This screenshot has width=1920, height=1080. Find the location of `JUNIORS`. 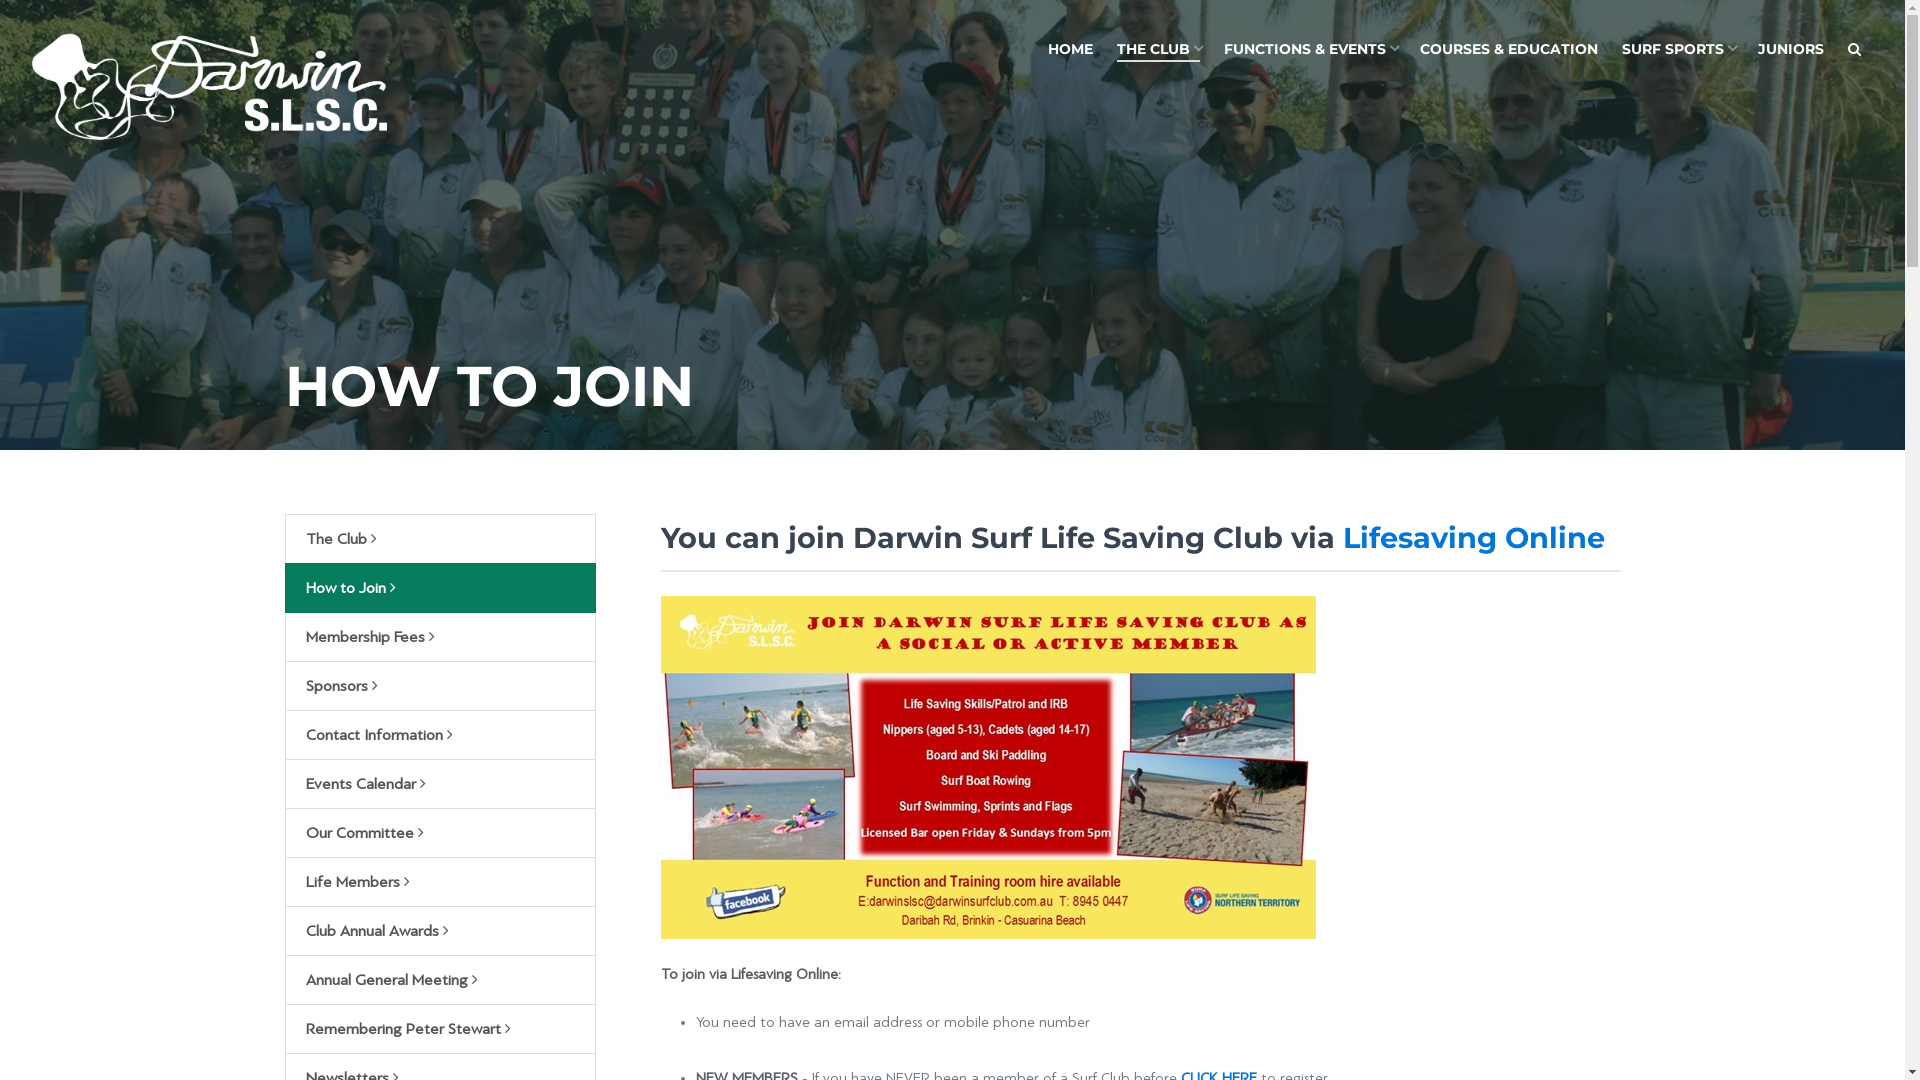

JUNIORS is located at coordinates (1791, 50).